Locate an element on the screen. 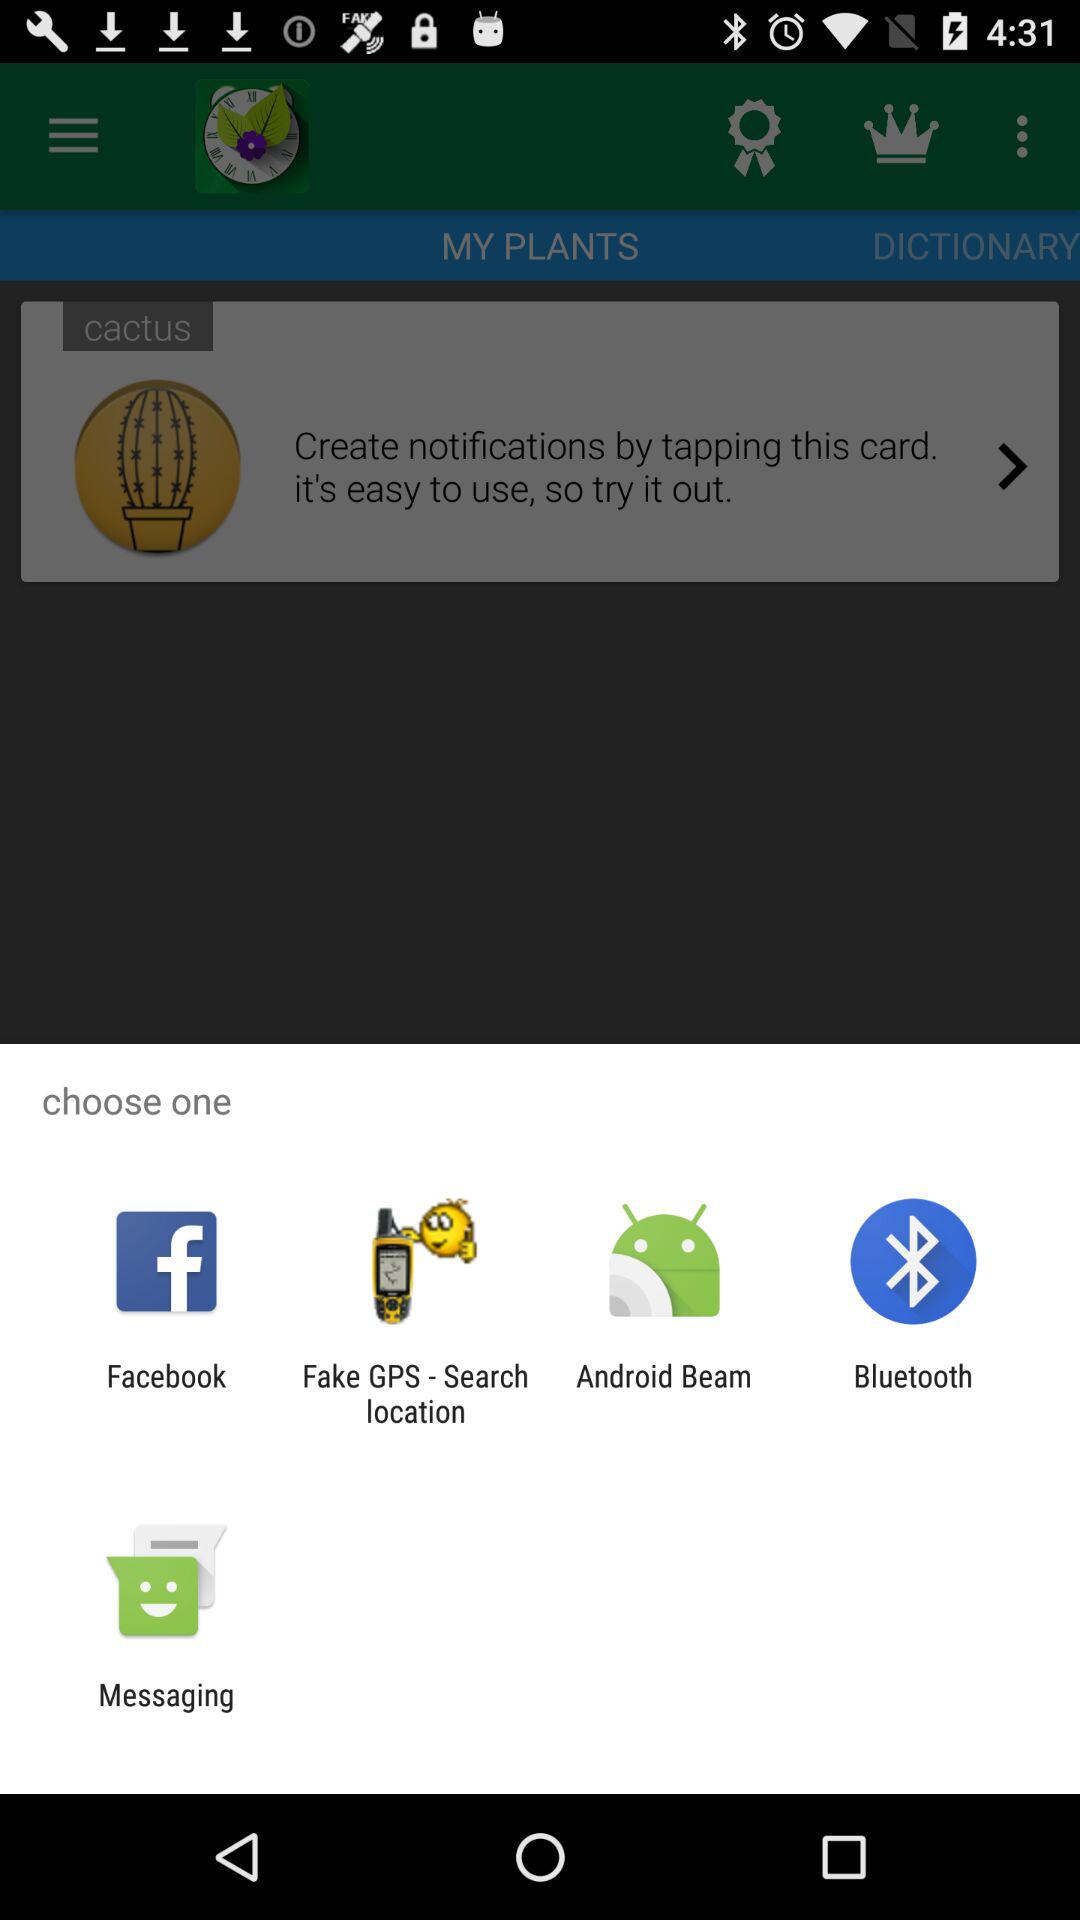  open item to the right of android beam icon is located at coordinates (912, 1393).